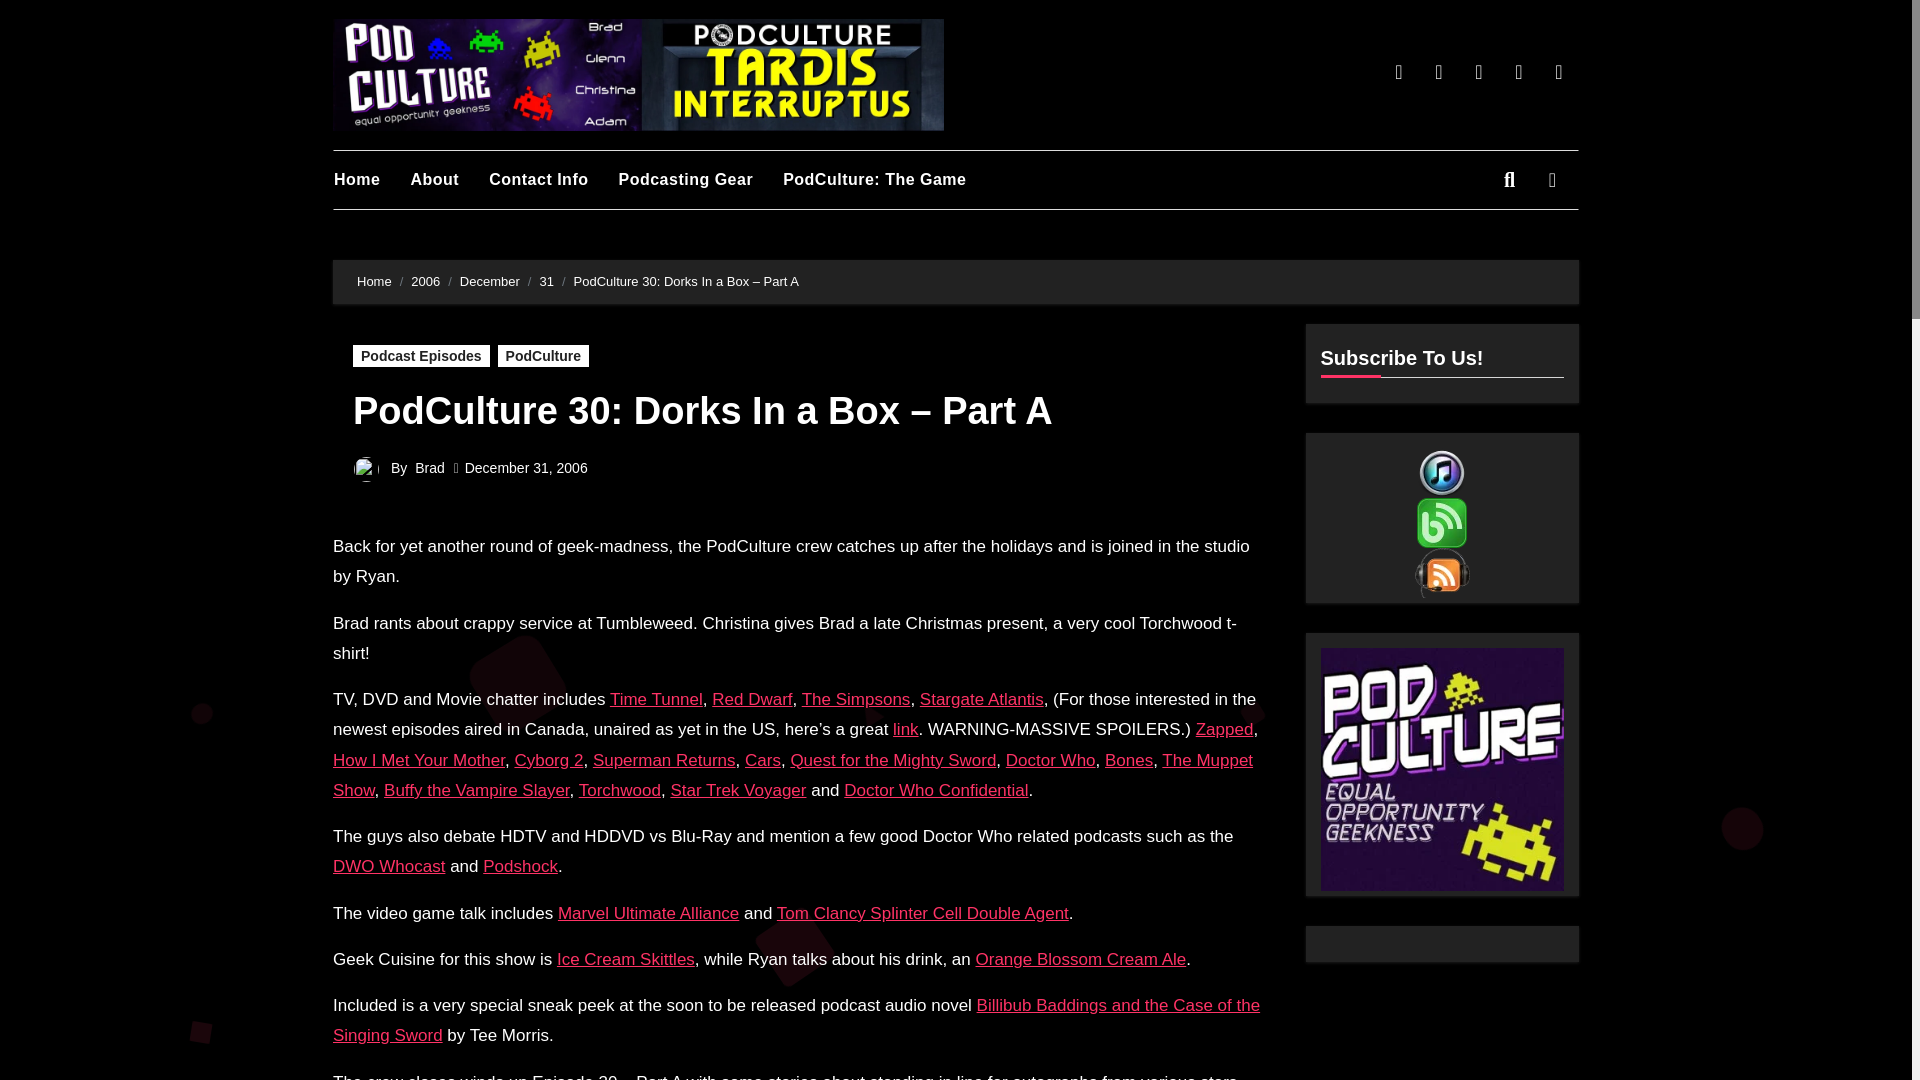  Describe the element at coordinates (418, 760) in the screenshot. I see `How I Met Your Mother` at that location.